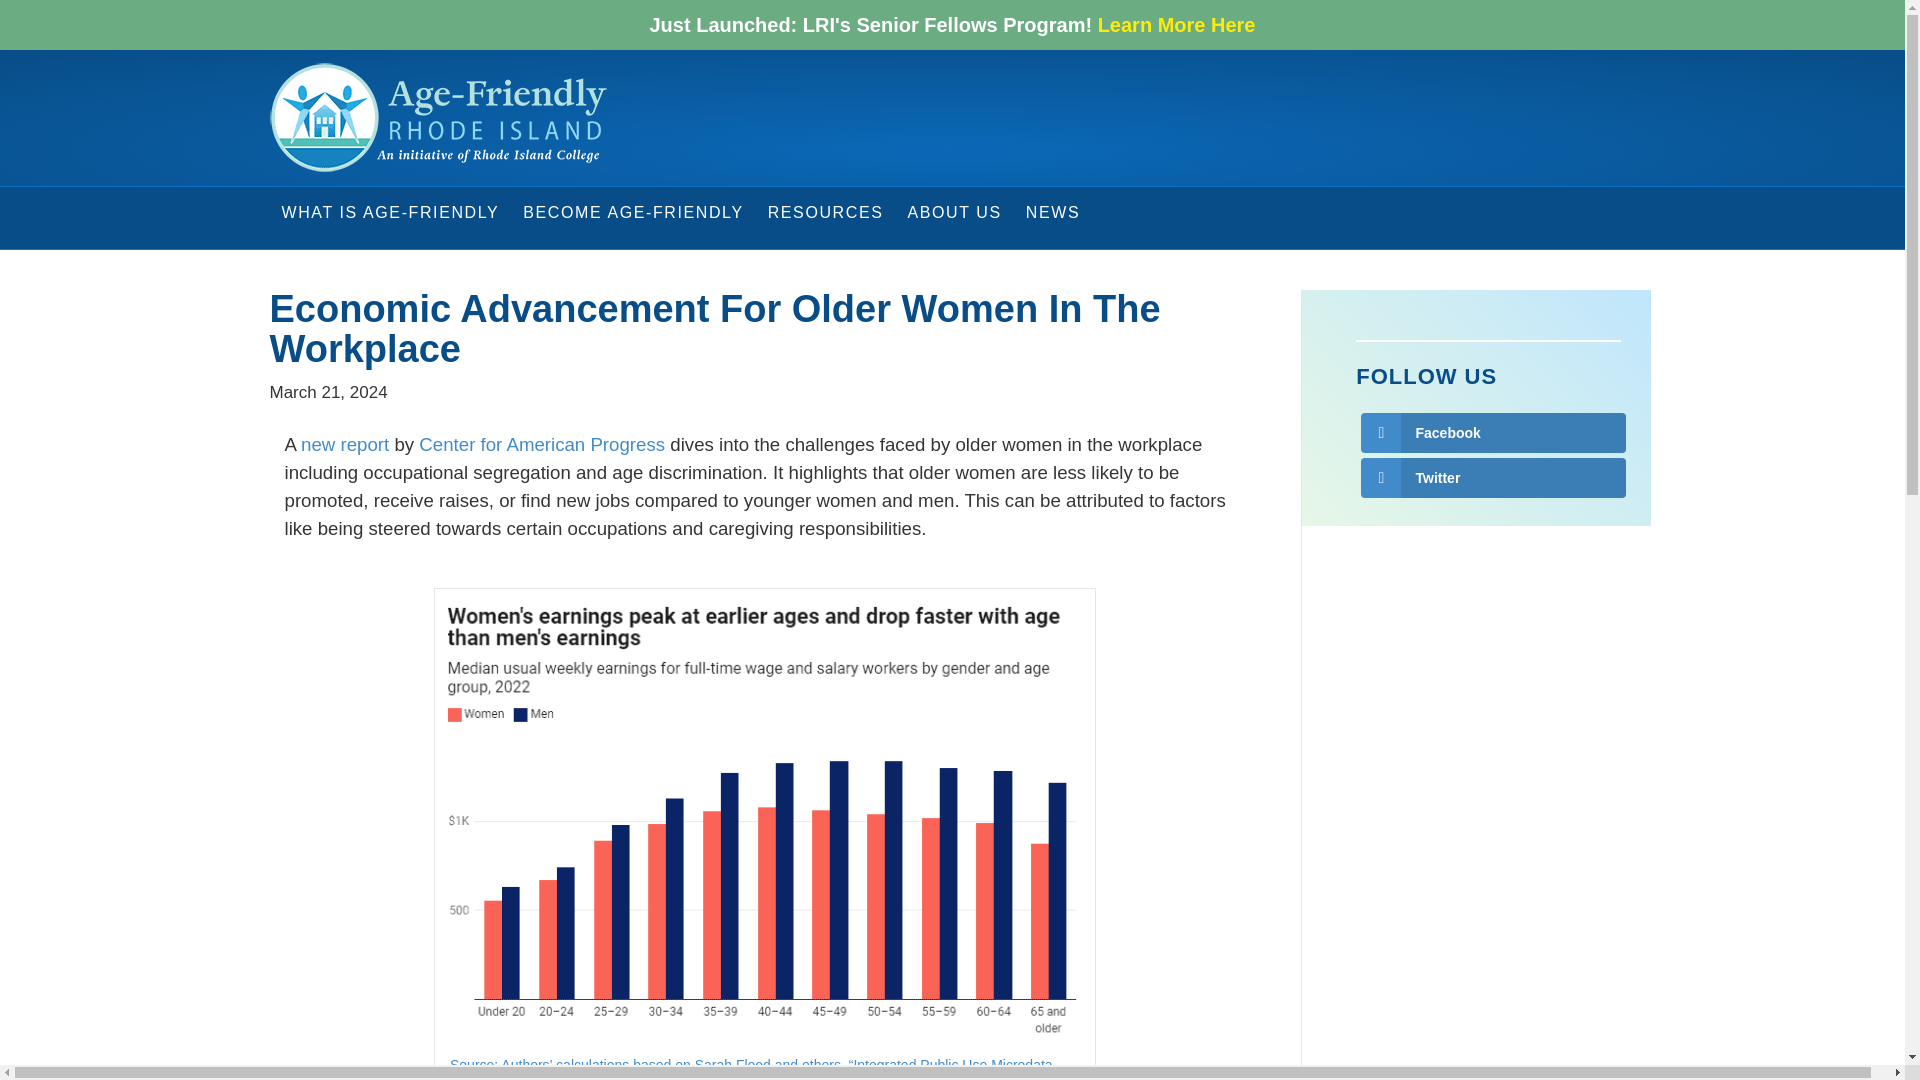 This screenshot has width=1920, height=1080. I want to click on Center for American Progress, so click(541, 444).